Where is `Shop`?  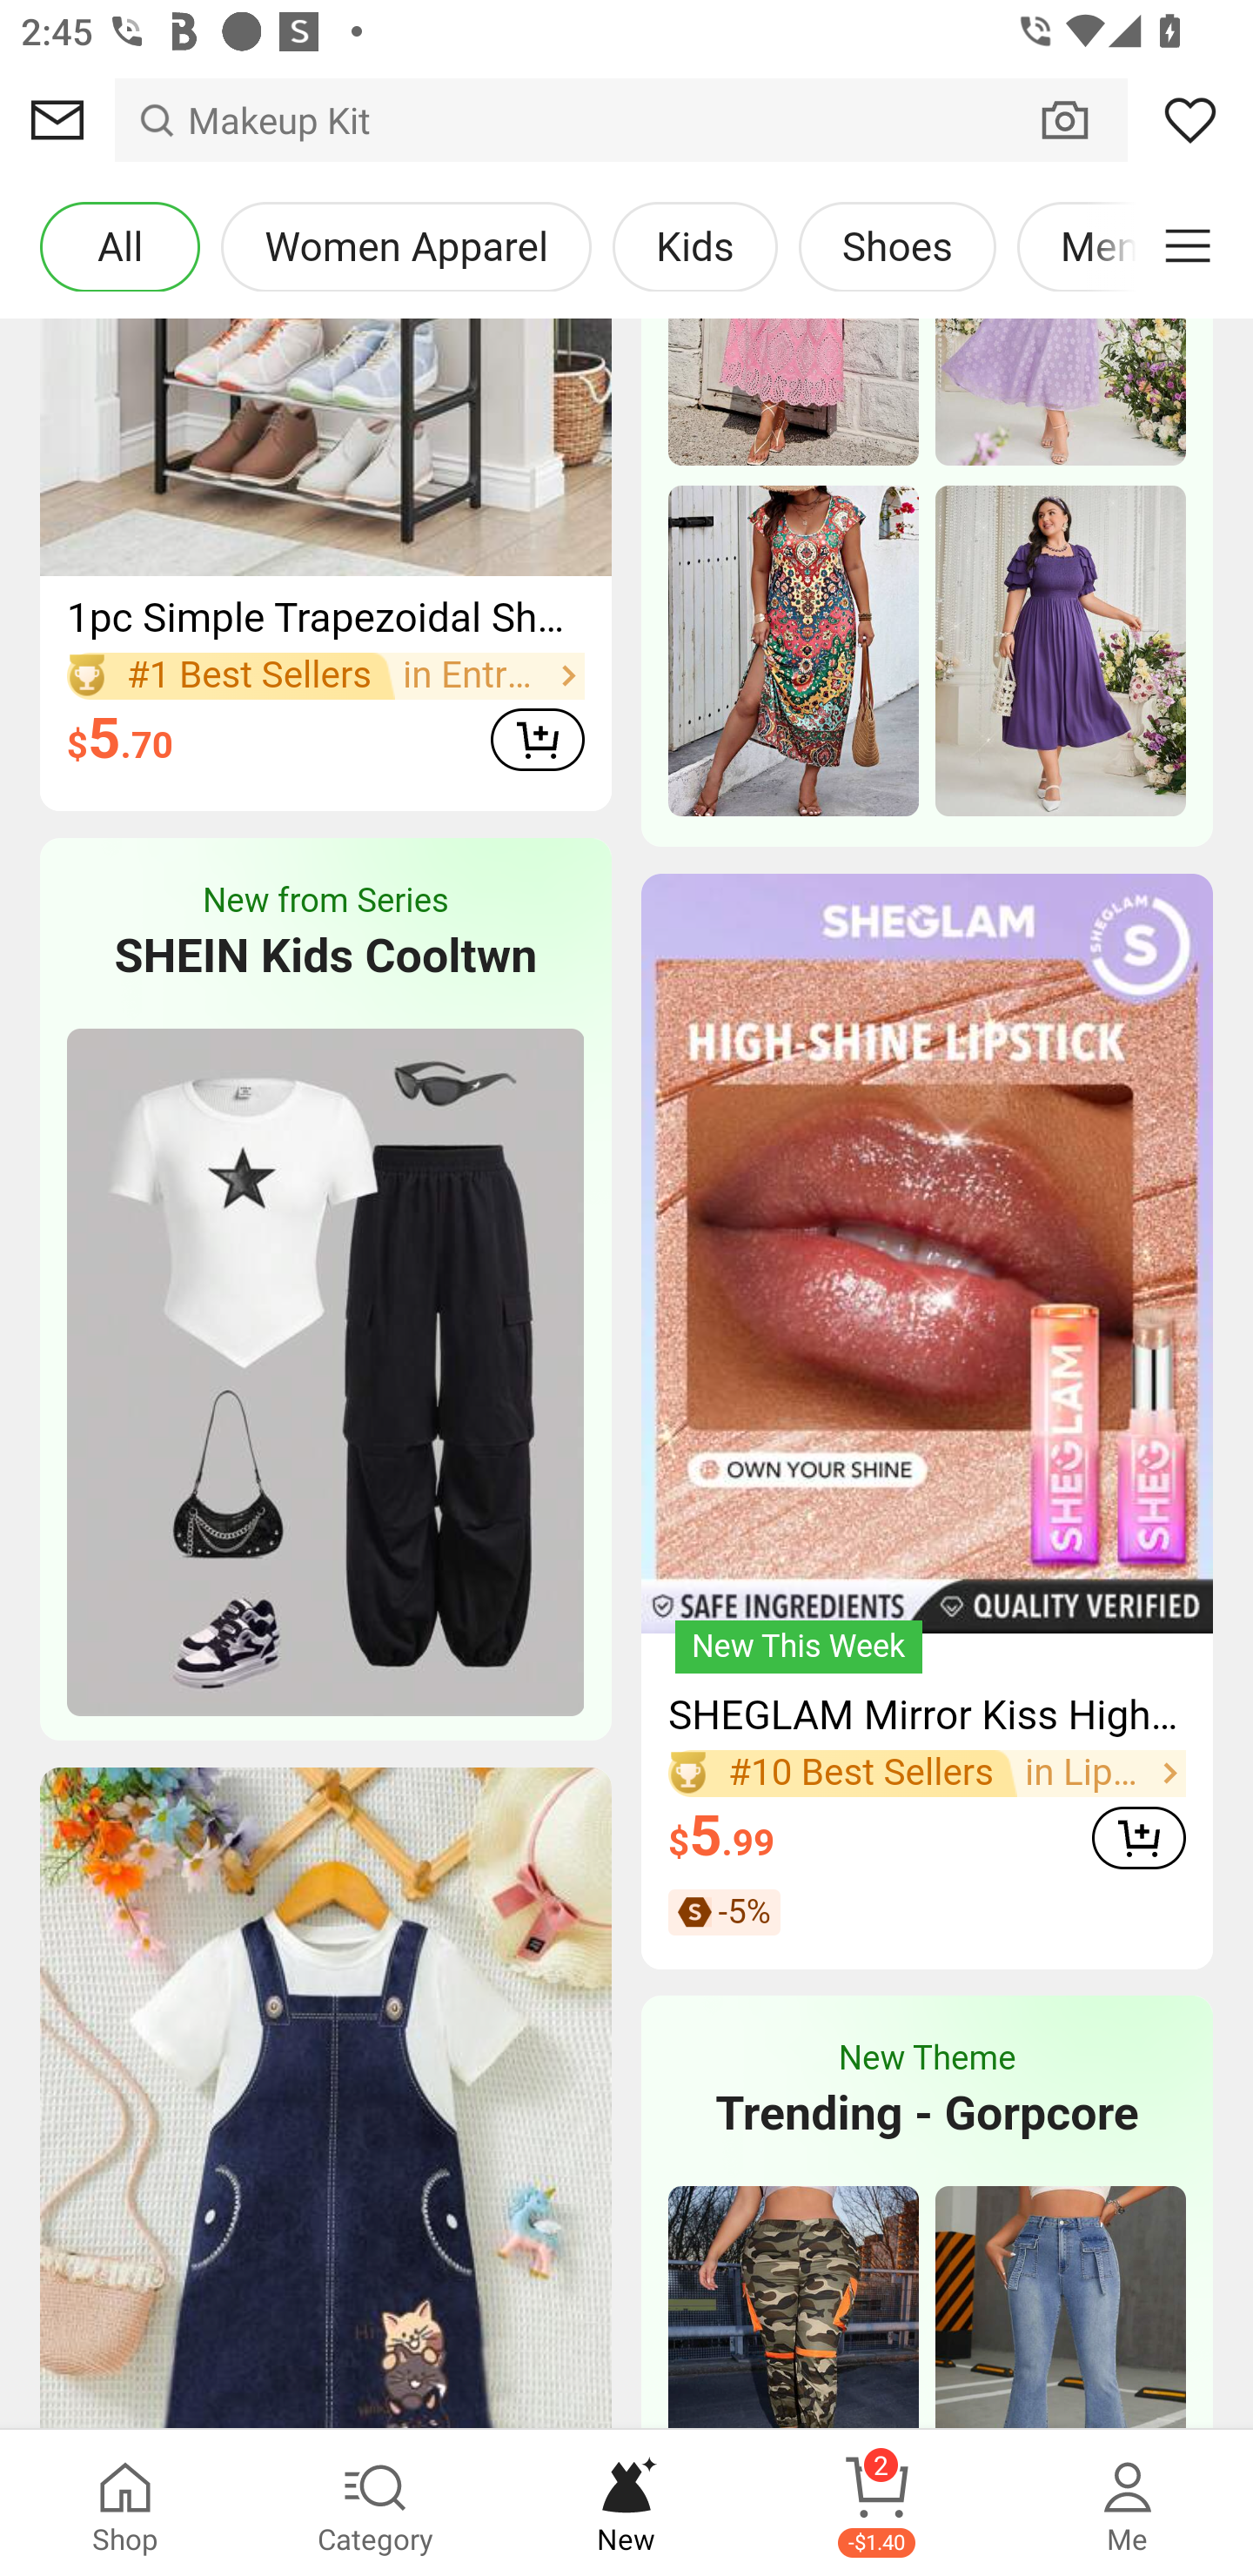 Shop is located at coordinates (125, 2503).